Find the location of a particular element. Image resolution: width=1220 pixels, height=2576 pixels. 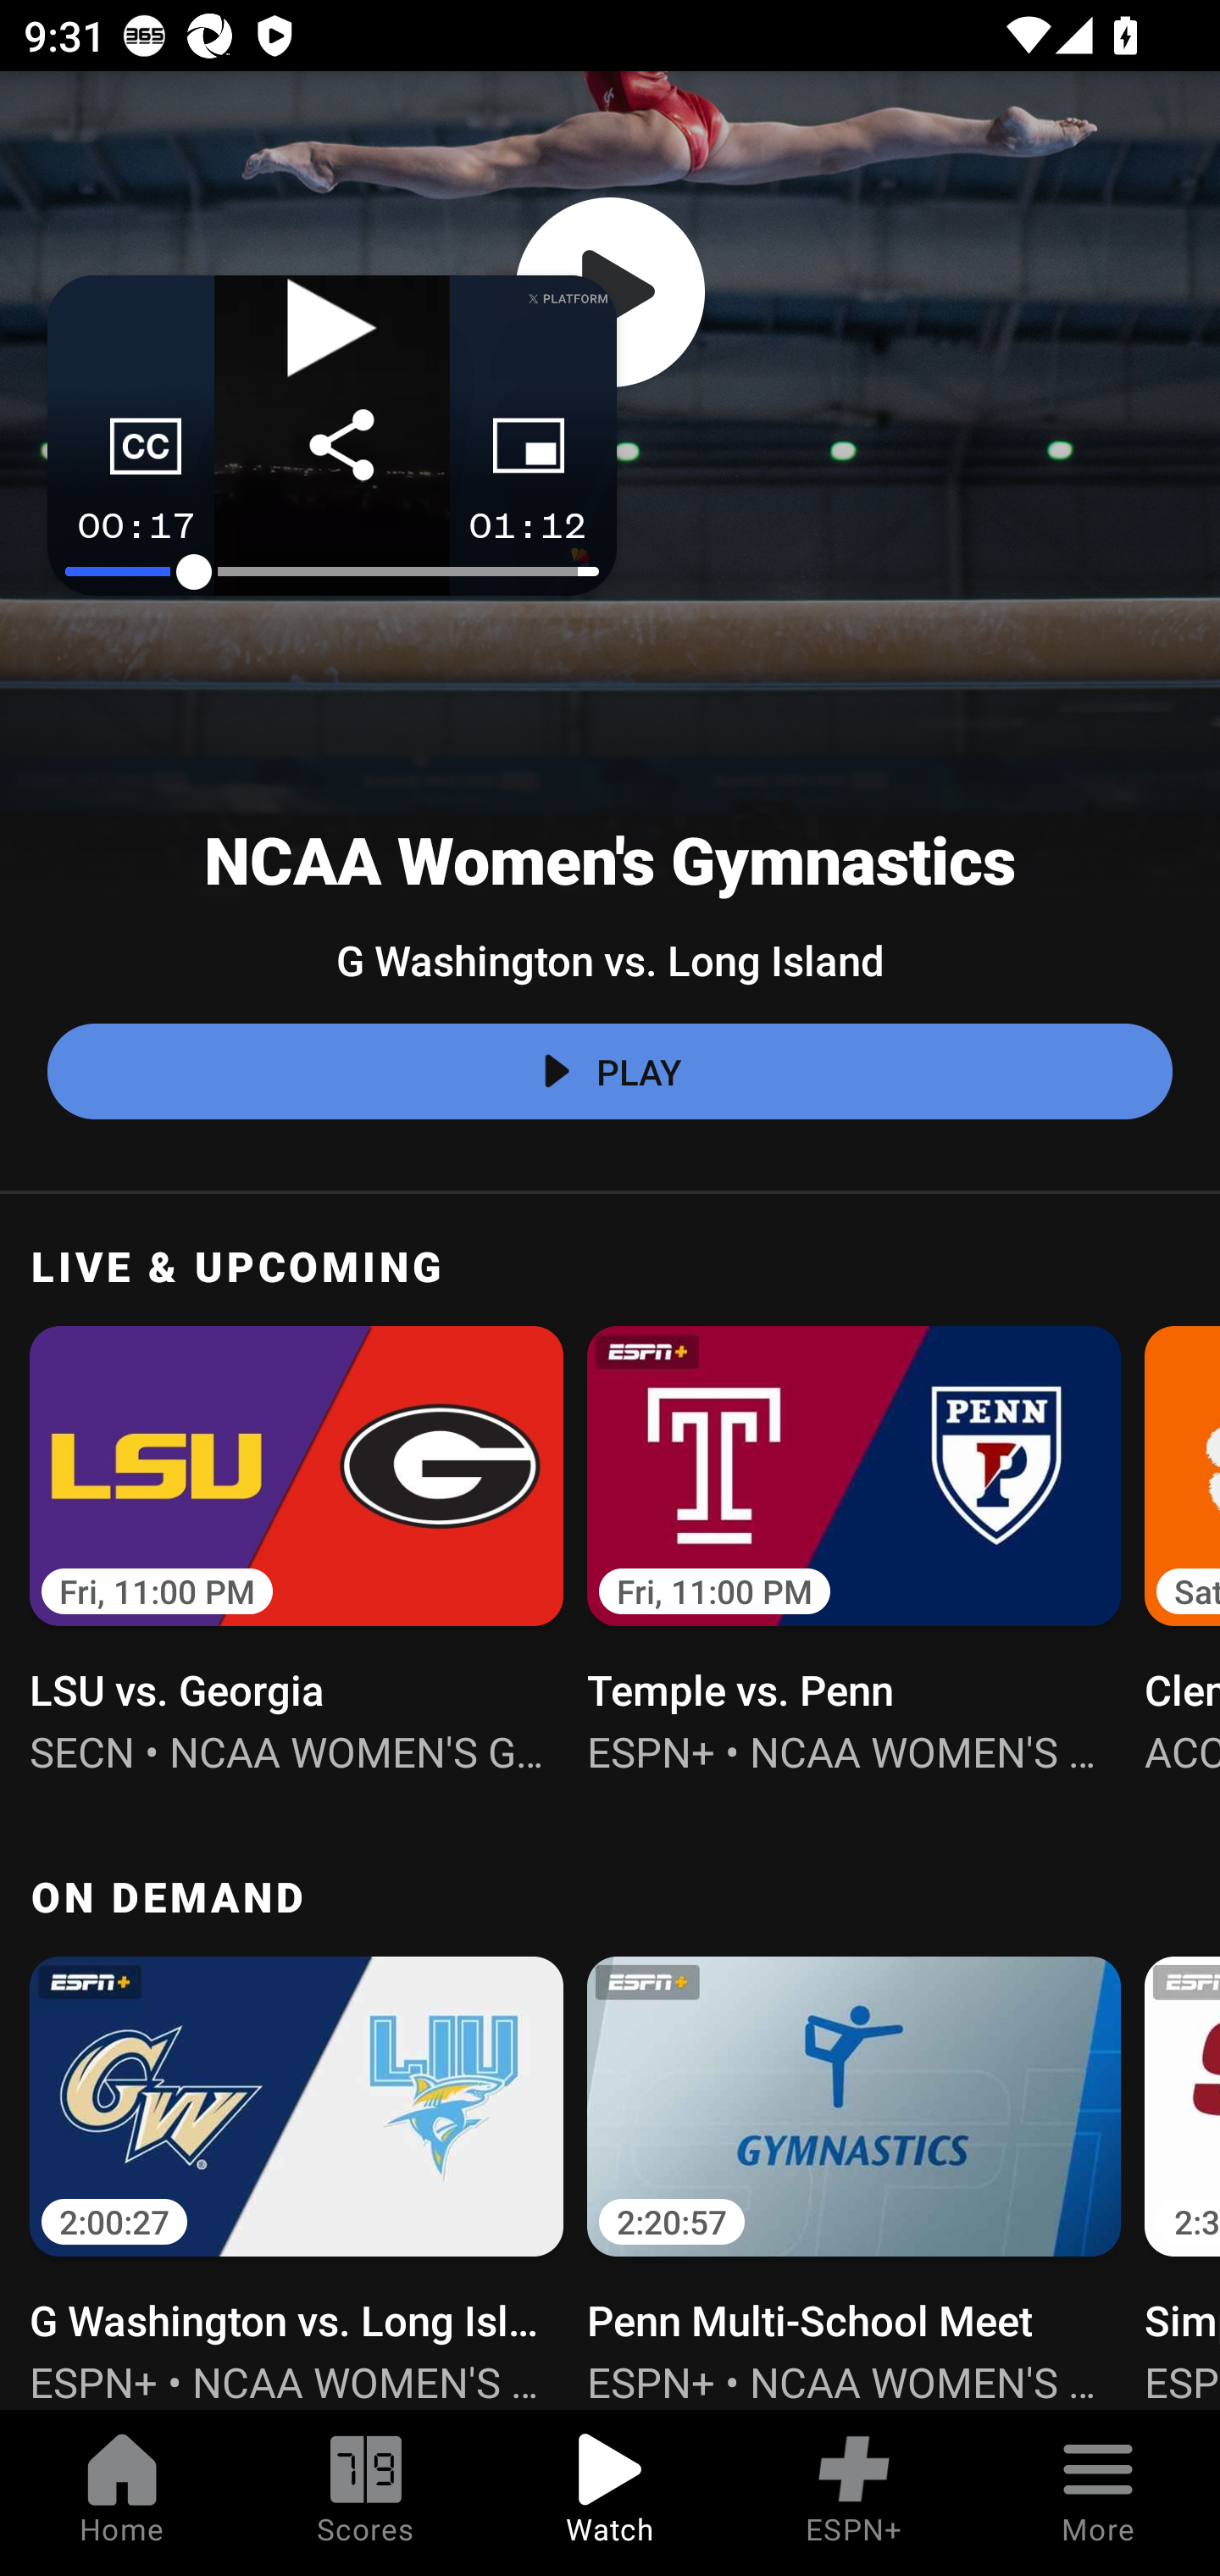

ESPN+ is located at coordinates (854, 2493).